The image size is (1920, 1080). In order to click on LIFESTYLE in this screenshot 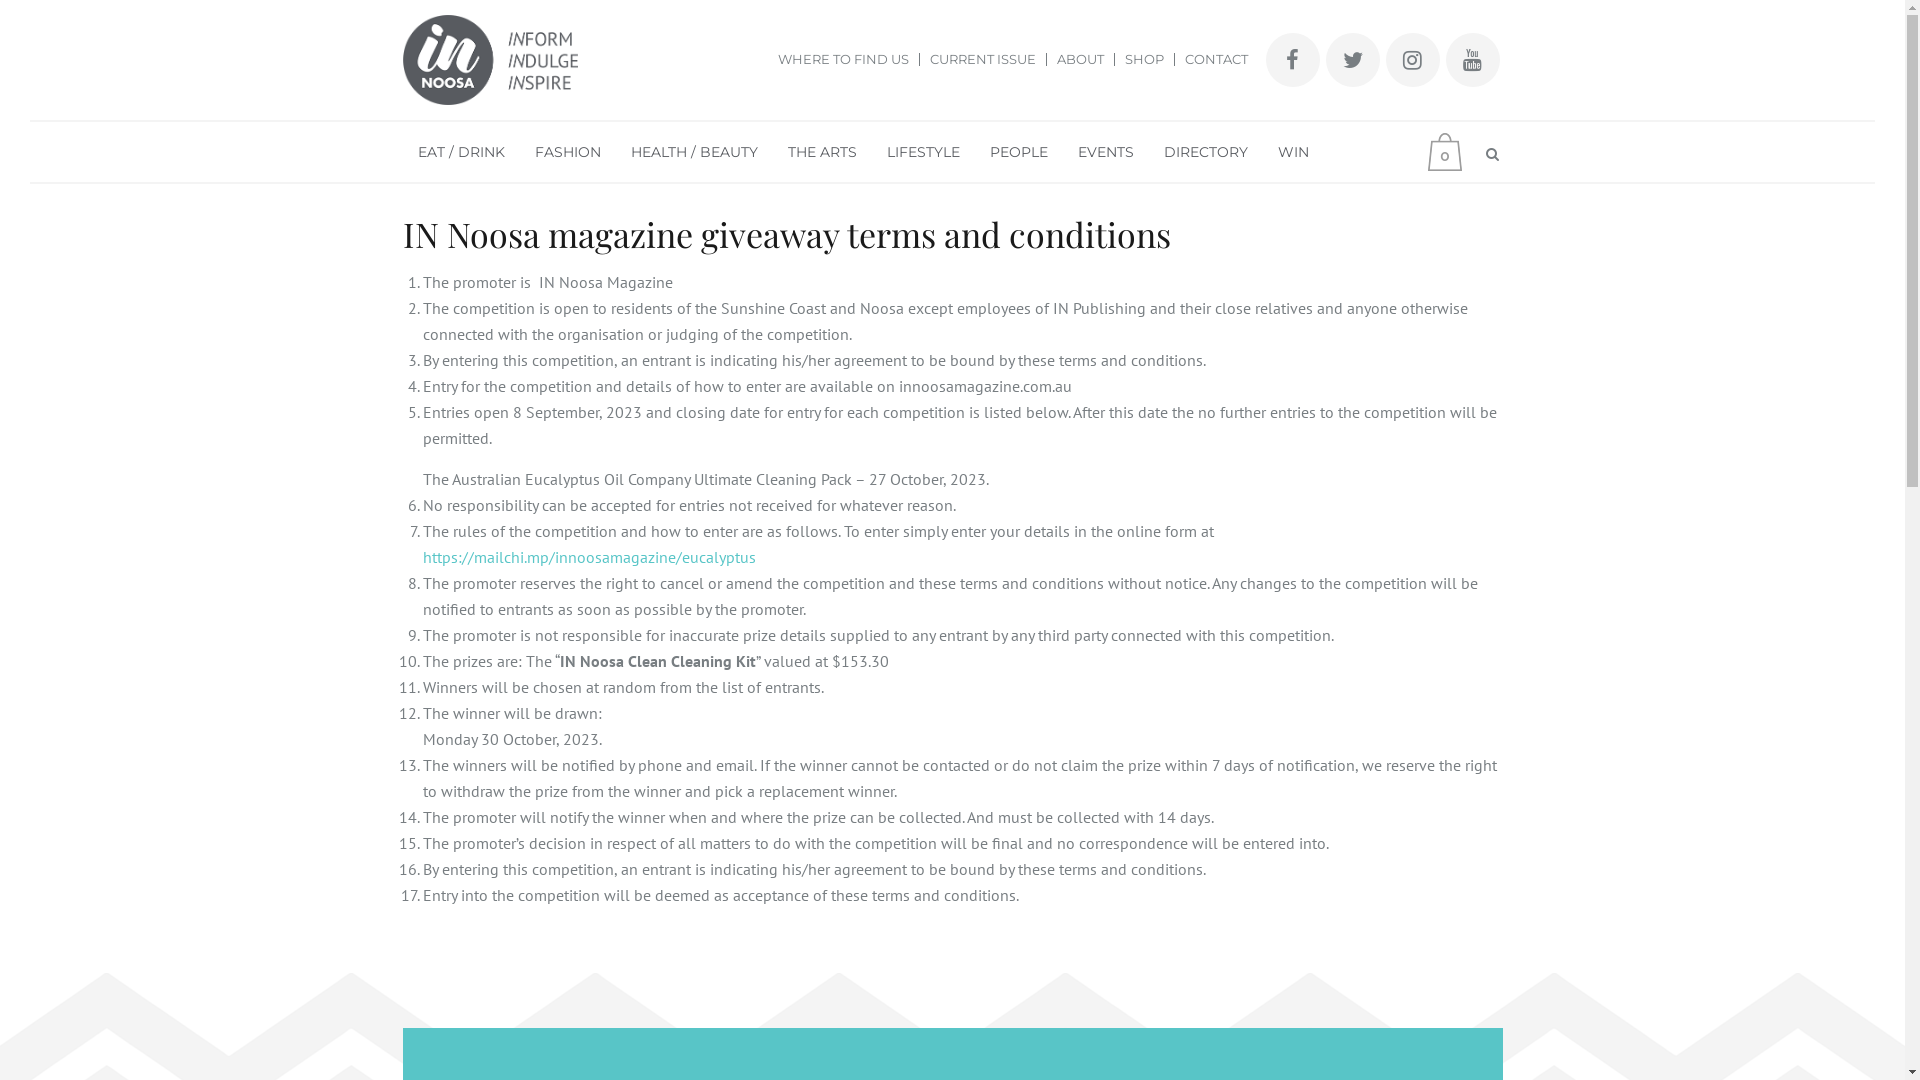, I will do `click(924, 152)`.